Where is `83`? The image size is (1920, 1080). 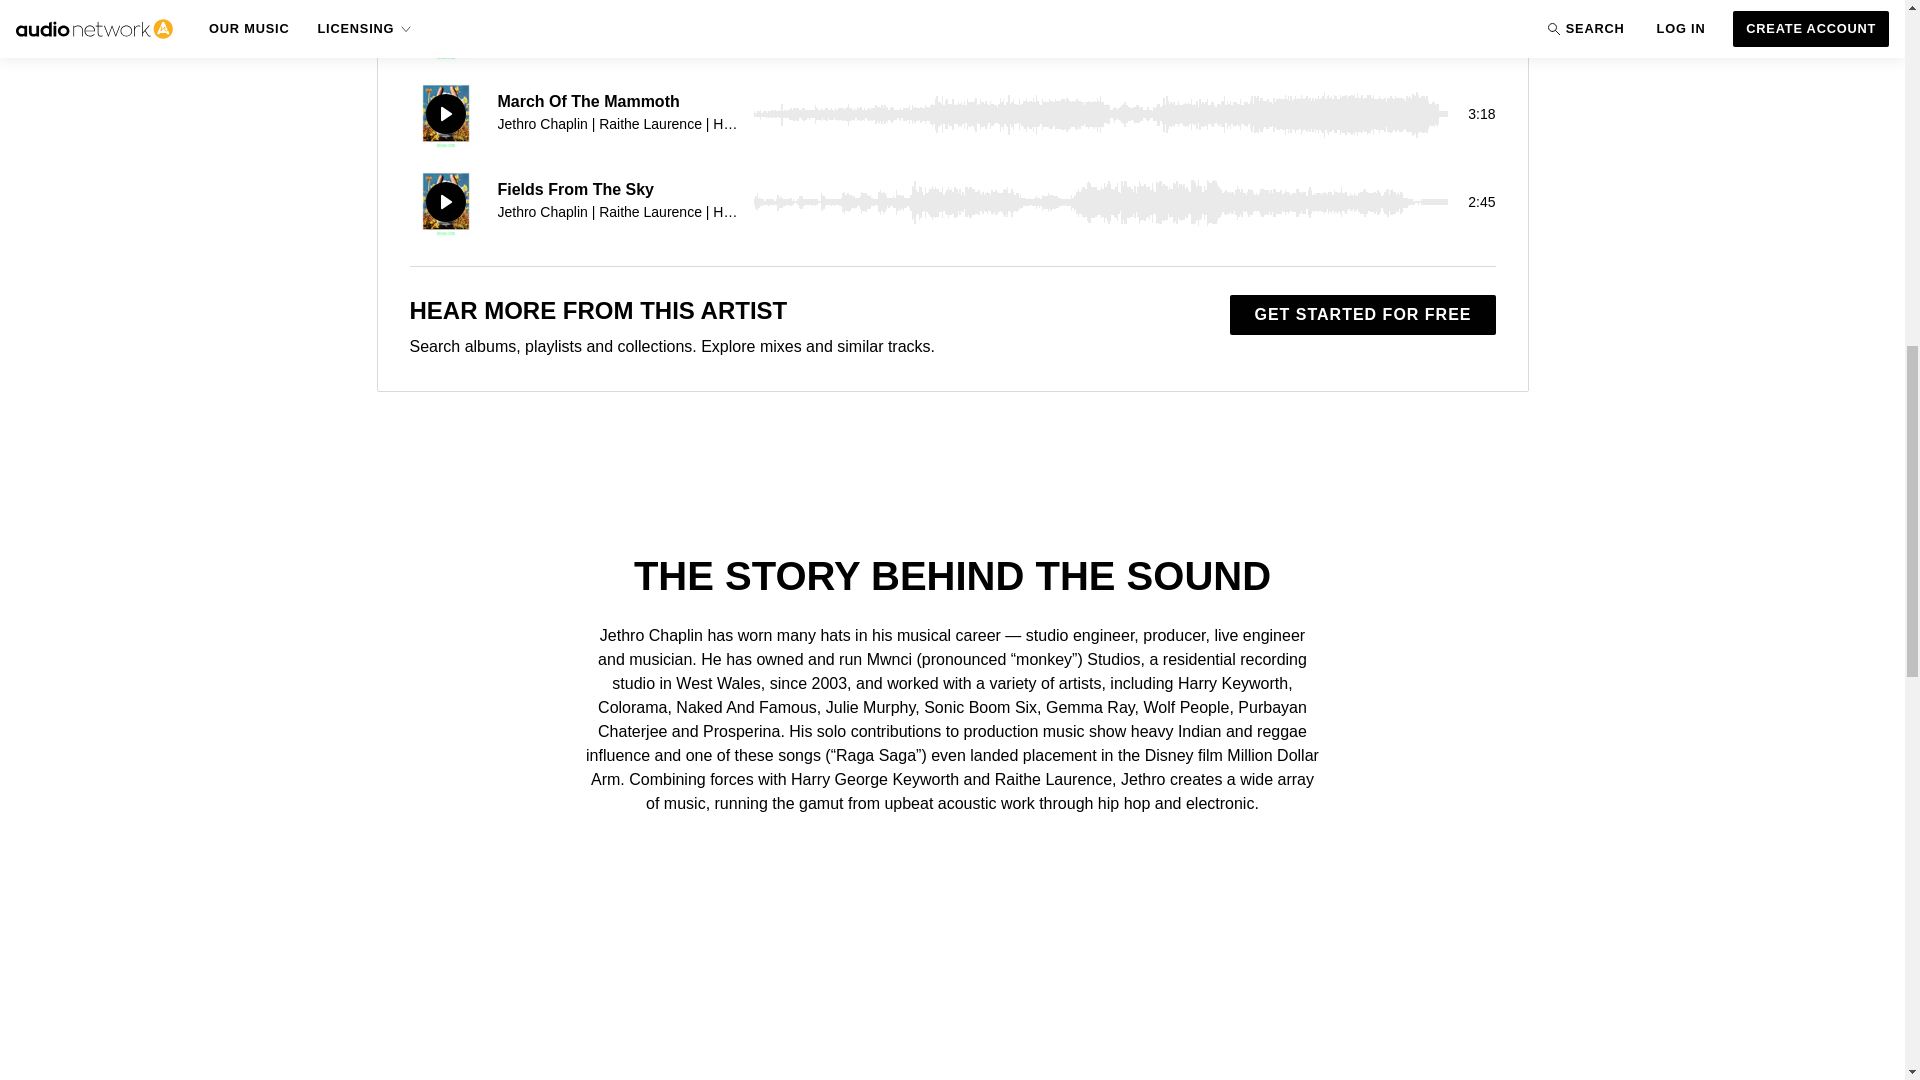
83 is located at coordinates (1100, 202).